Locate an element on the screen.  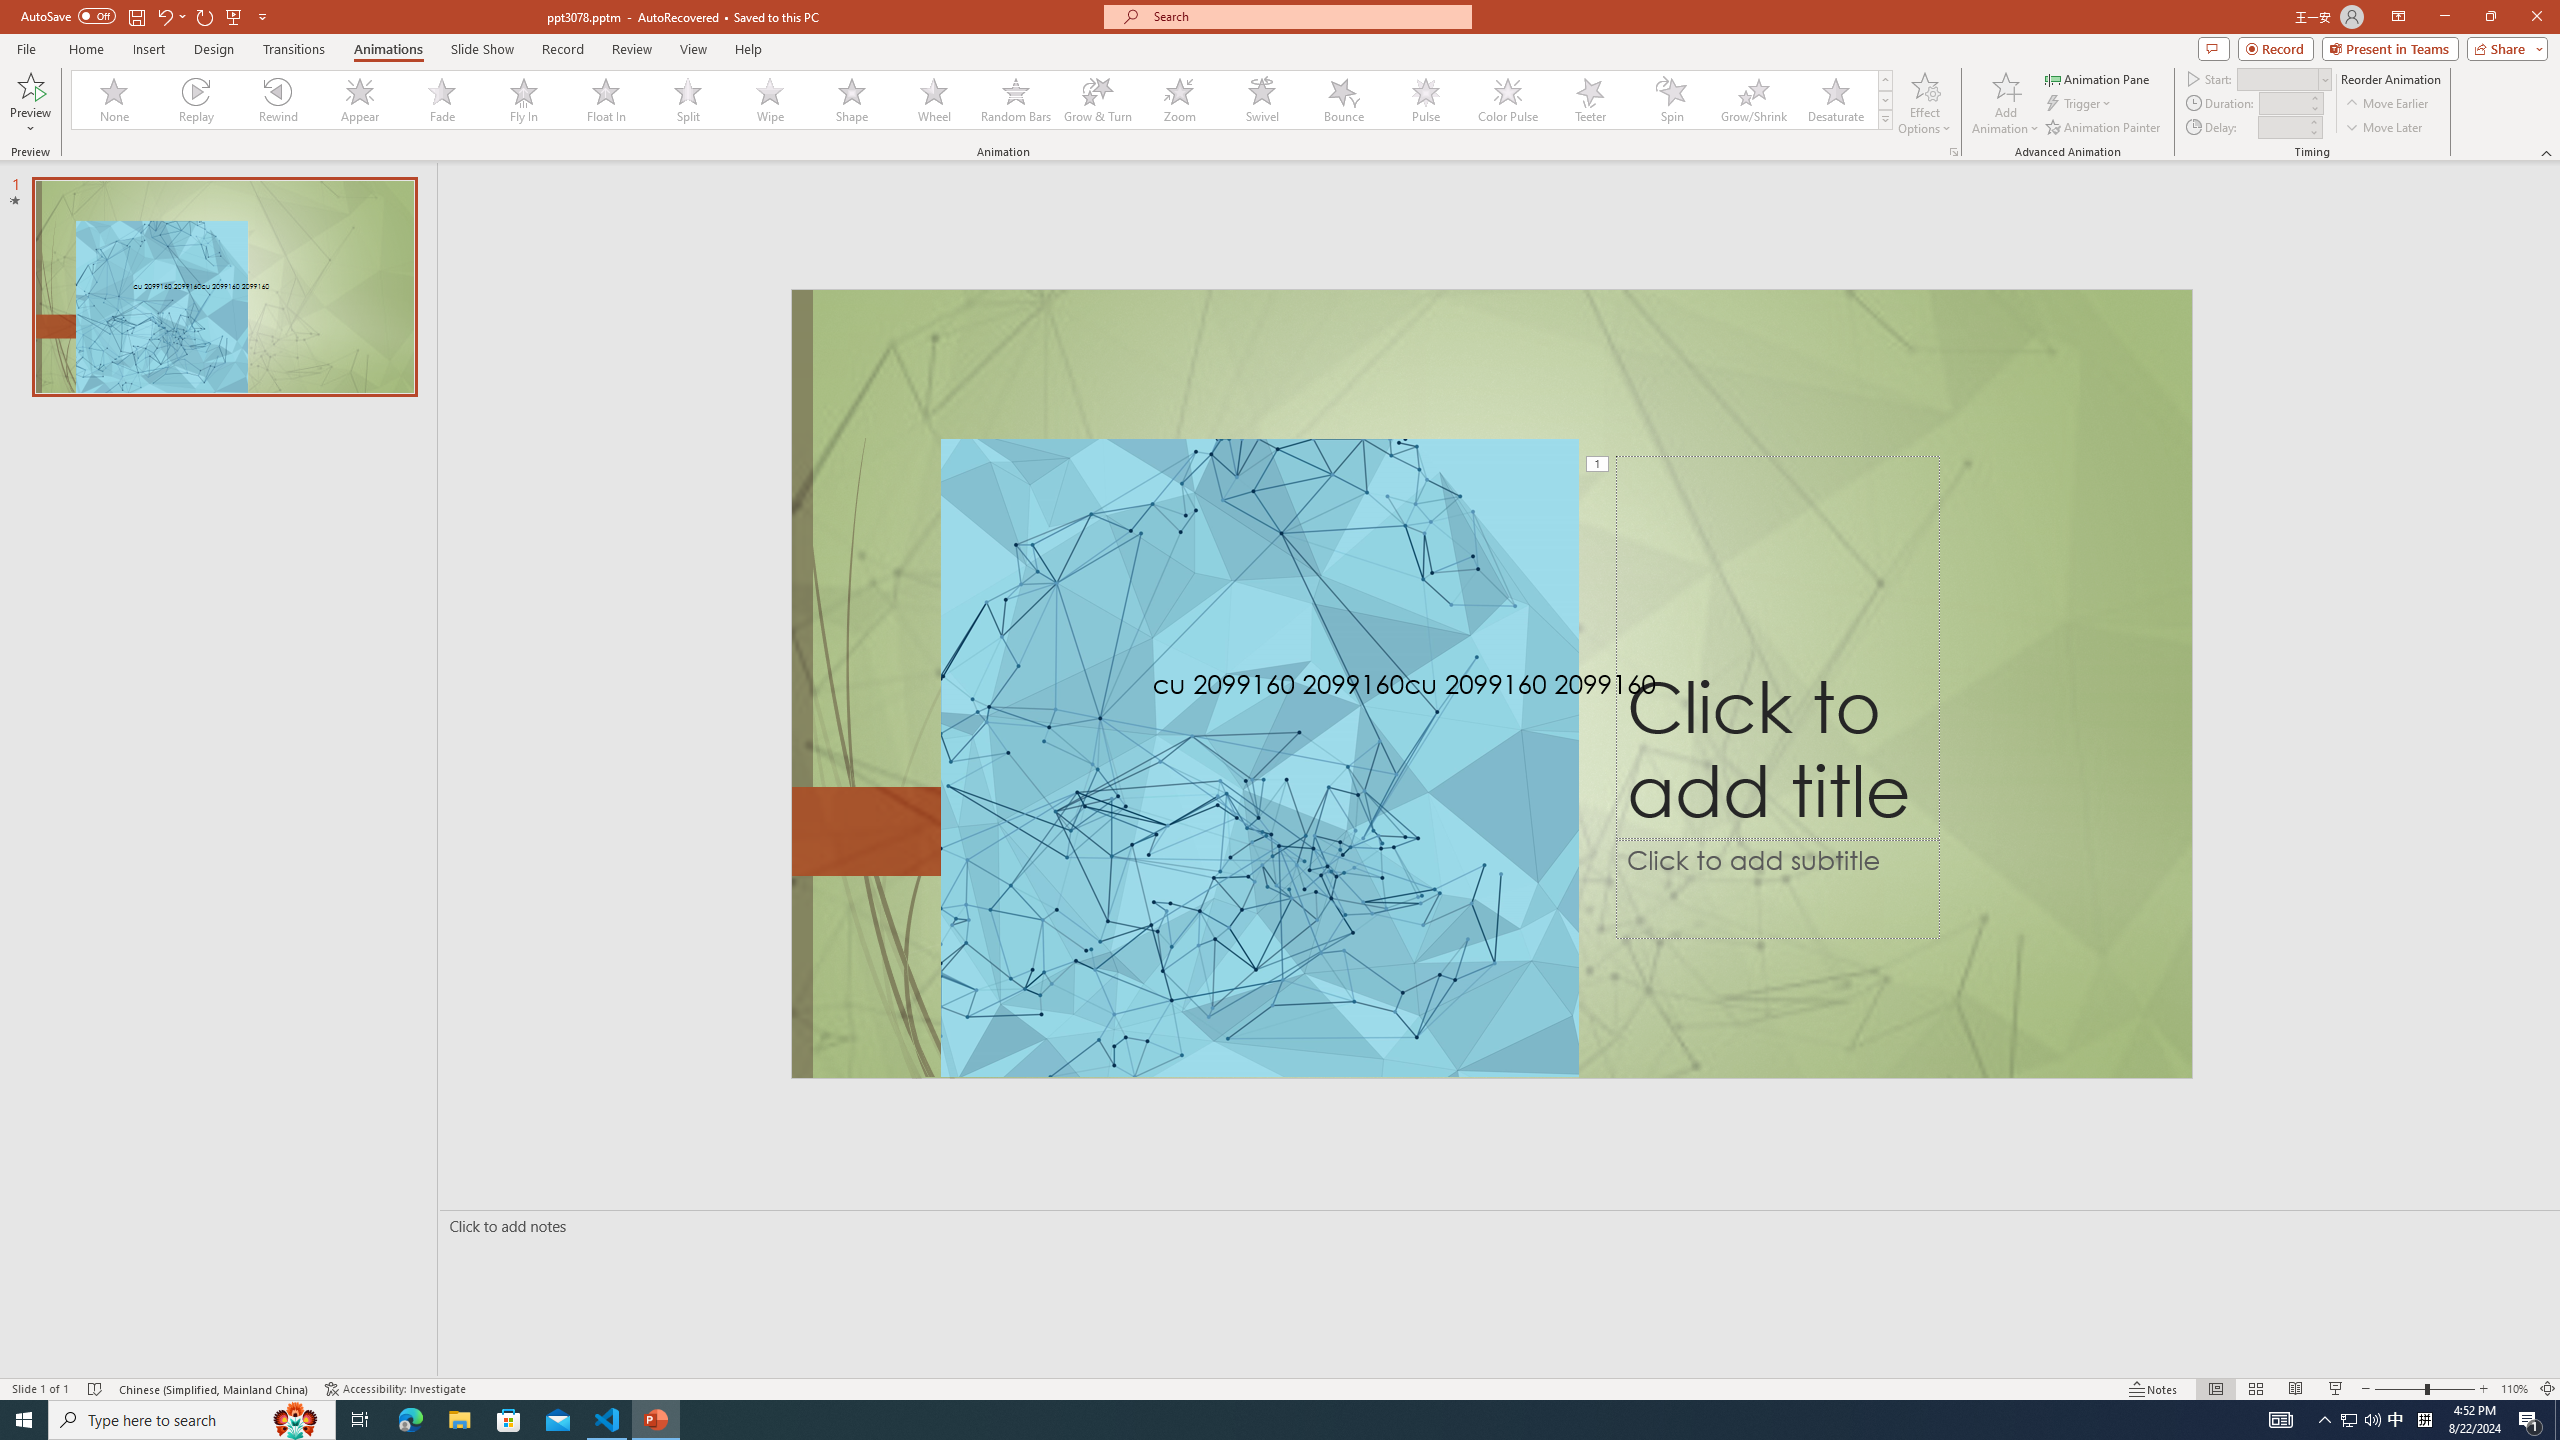
Bounce is located at coordinates (1344, 100).